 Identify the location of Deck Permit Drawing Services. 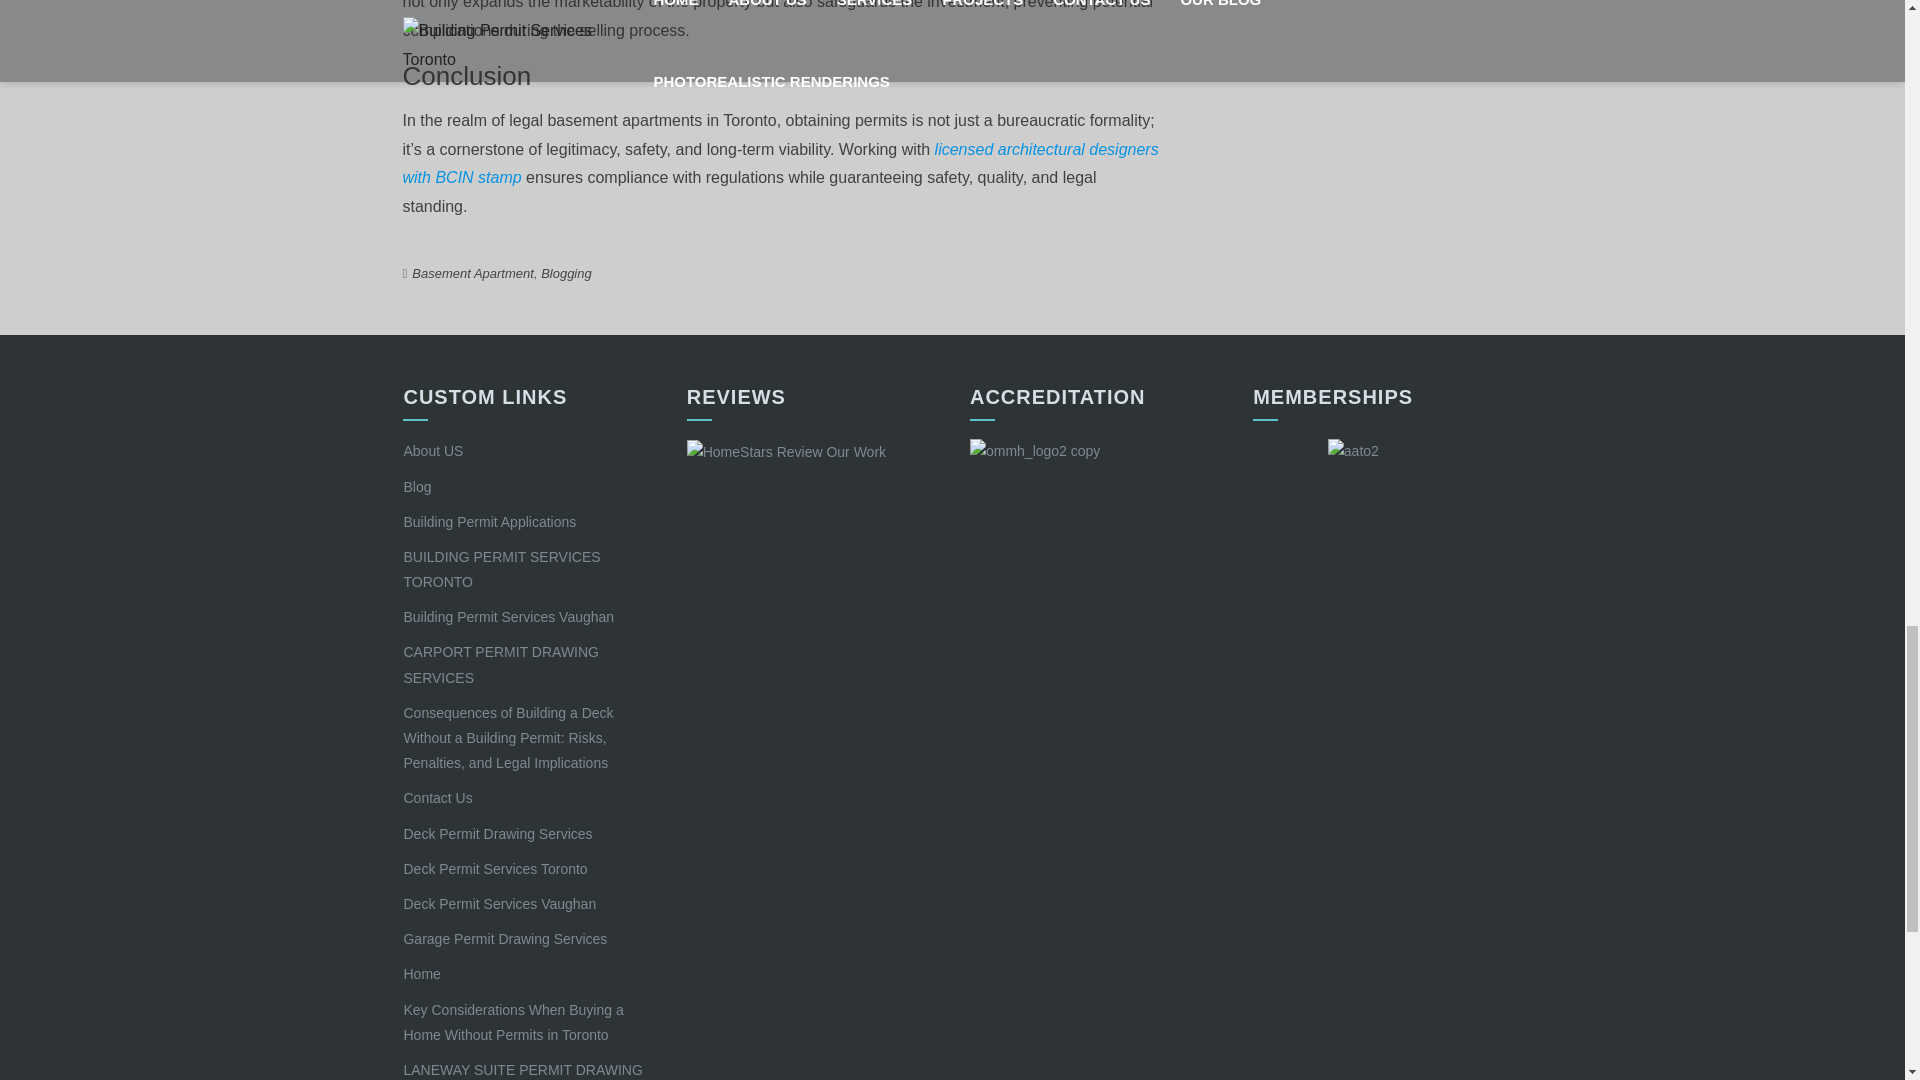
(497, 834).